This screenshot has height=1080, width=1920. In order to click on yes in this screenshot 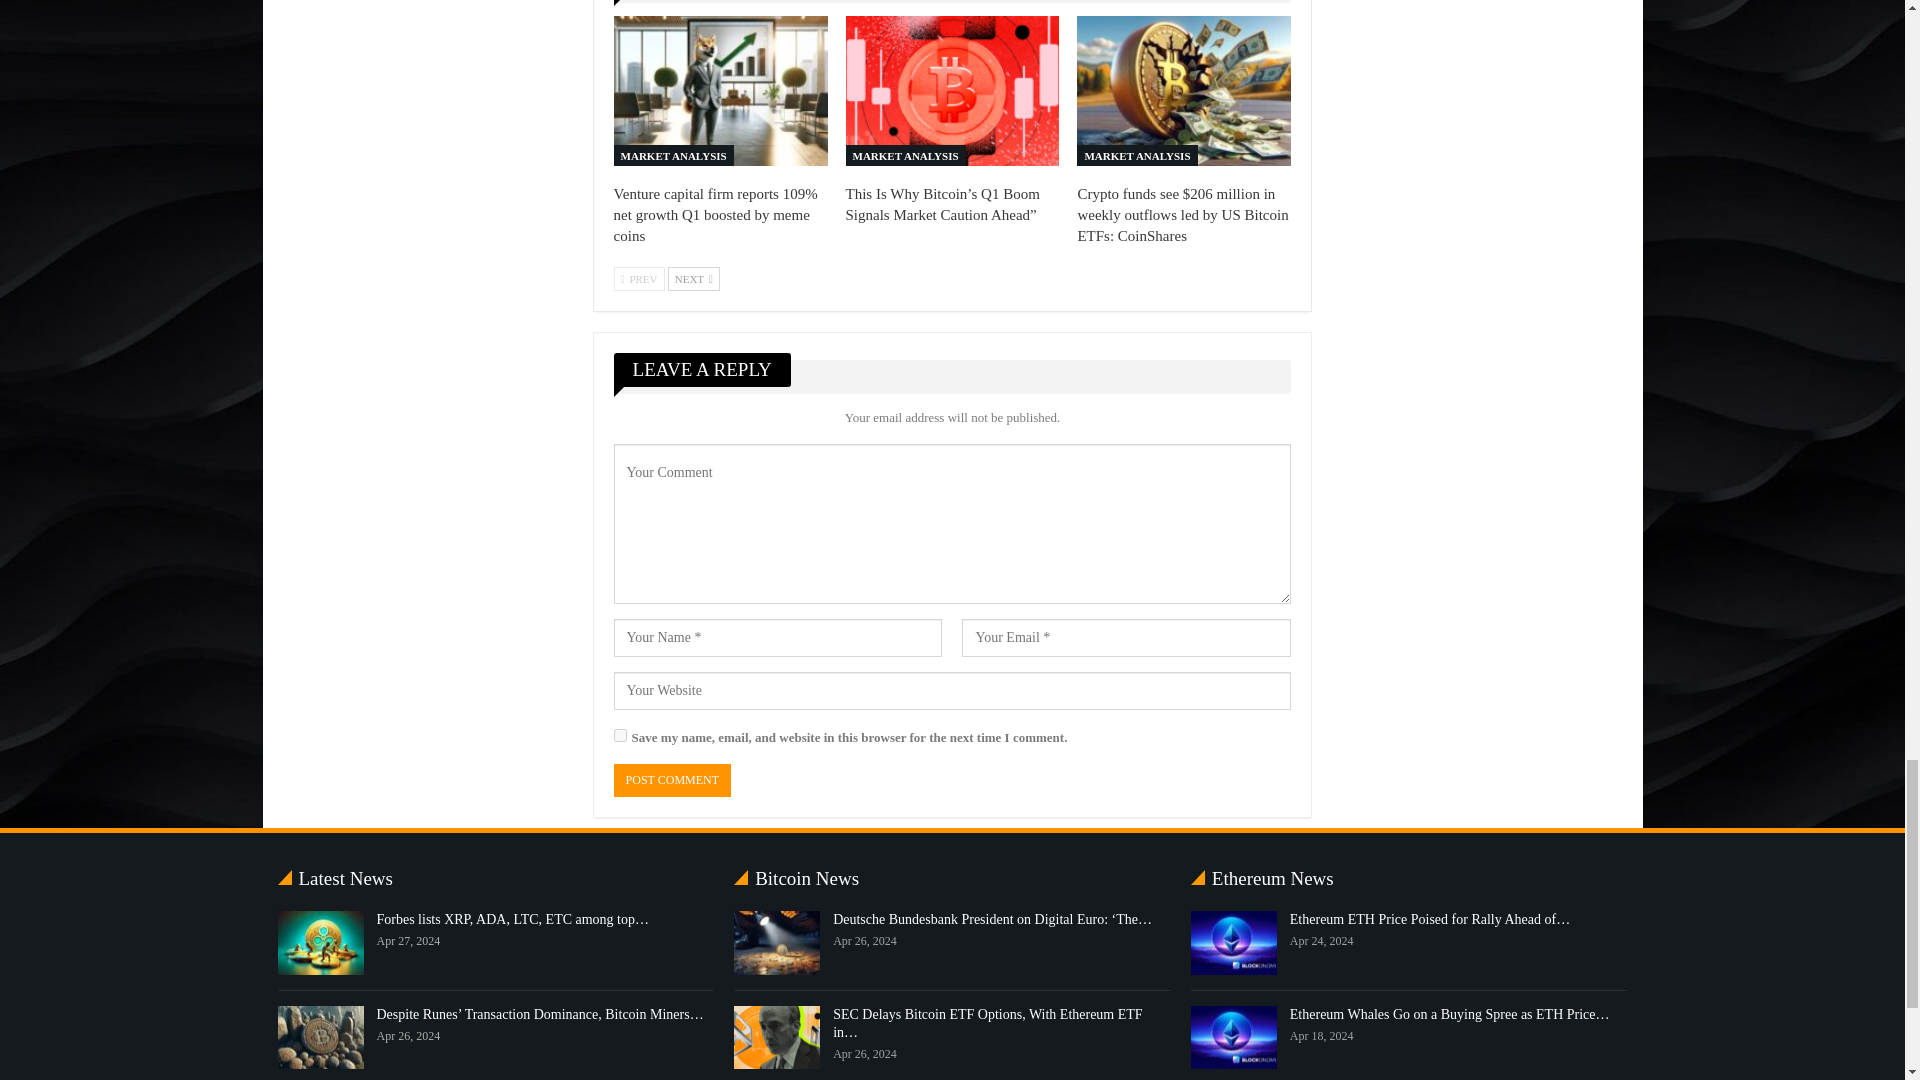, I will do `click(620, 735)`.